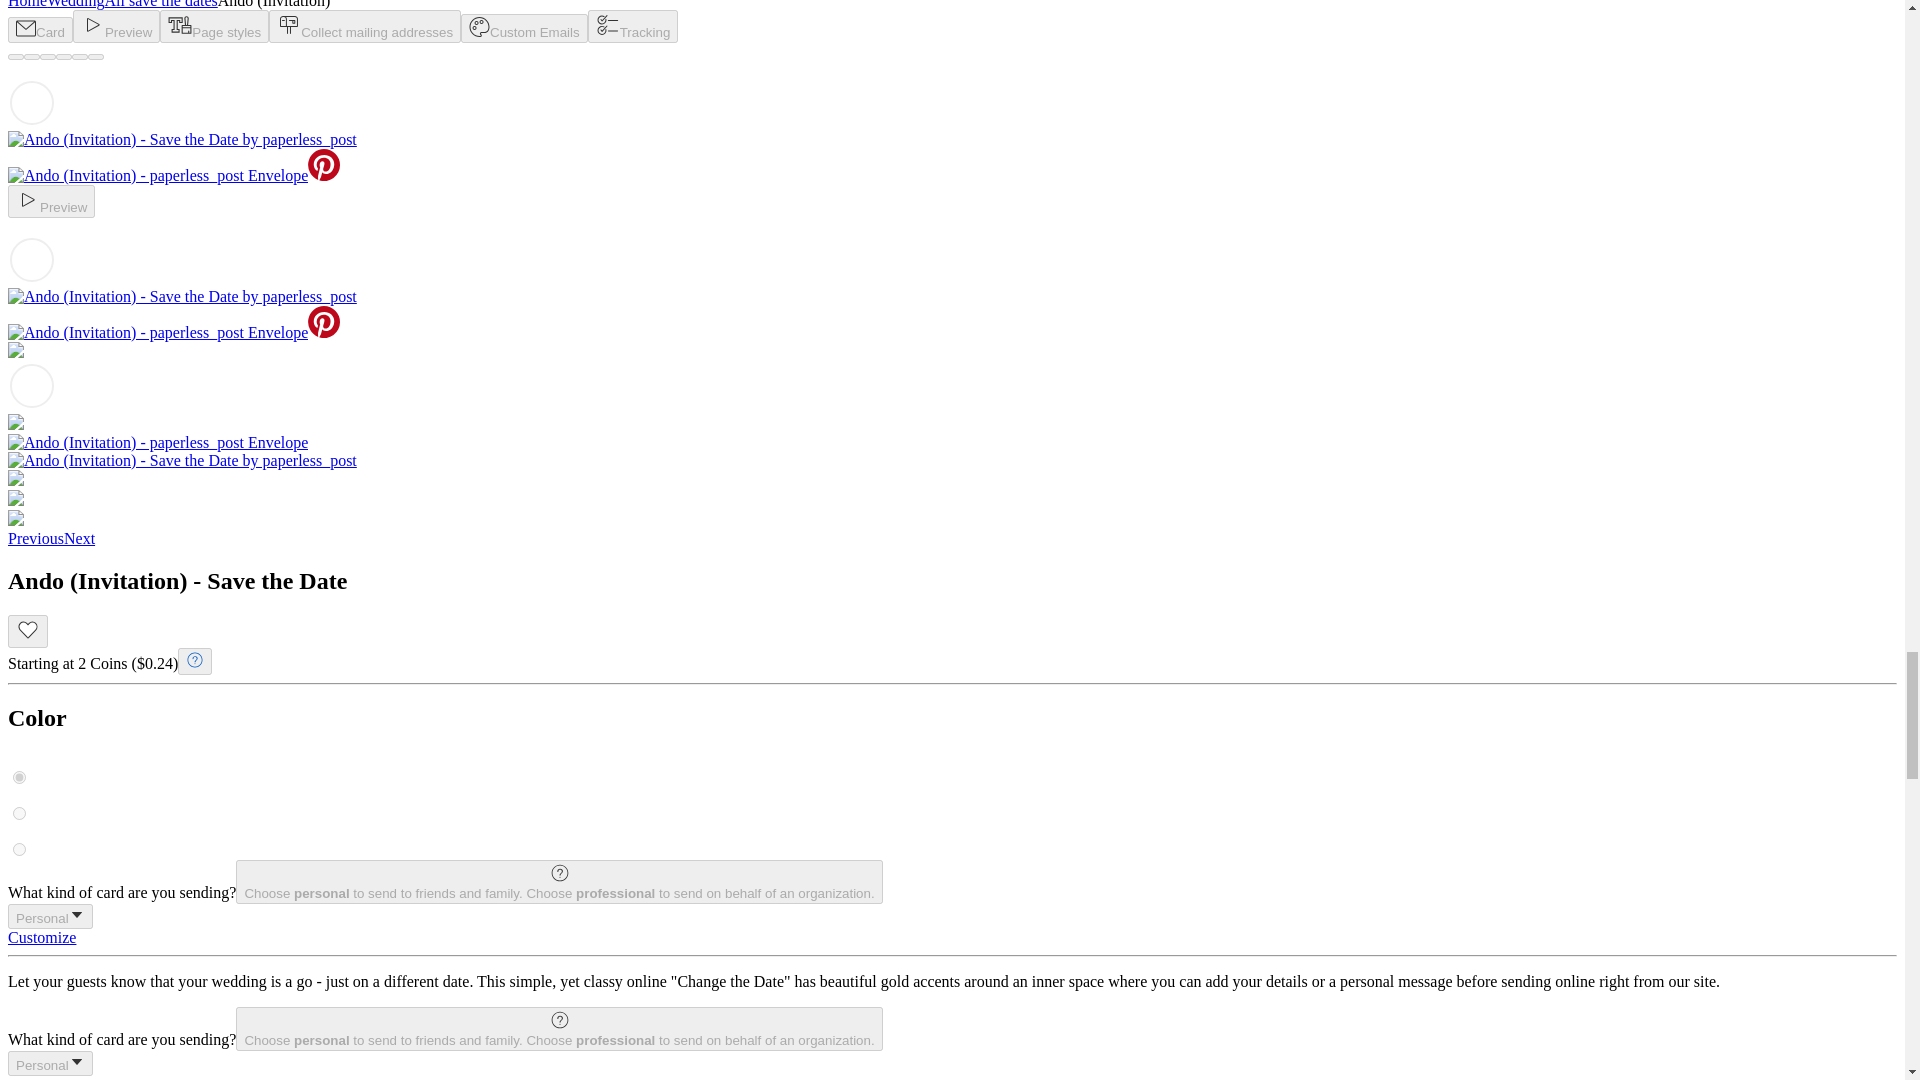  I want to click on Pinterest icon, so click(323, 165).